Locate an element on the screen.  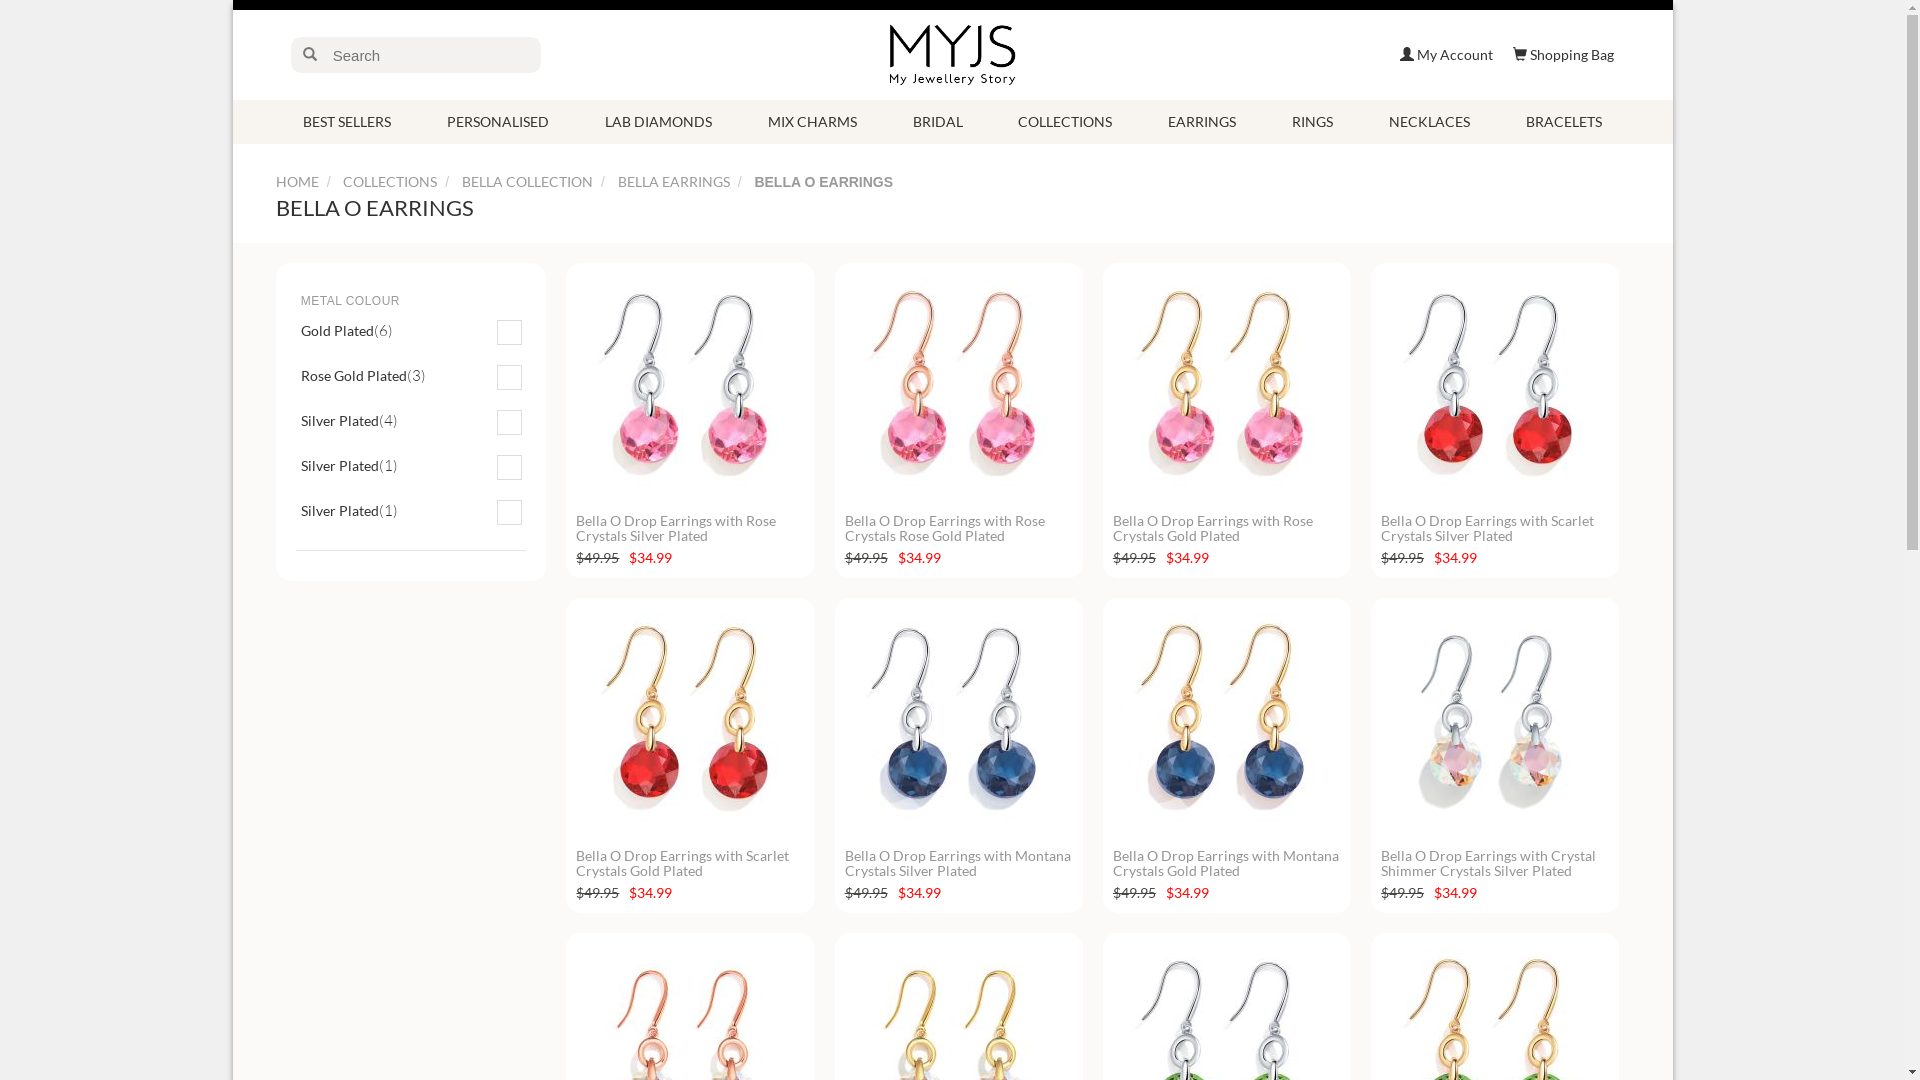
LAB DIAMONDS is located at coordinates (658, 122).